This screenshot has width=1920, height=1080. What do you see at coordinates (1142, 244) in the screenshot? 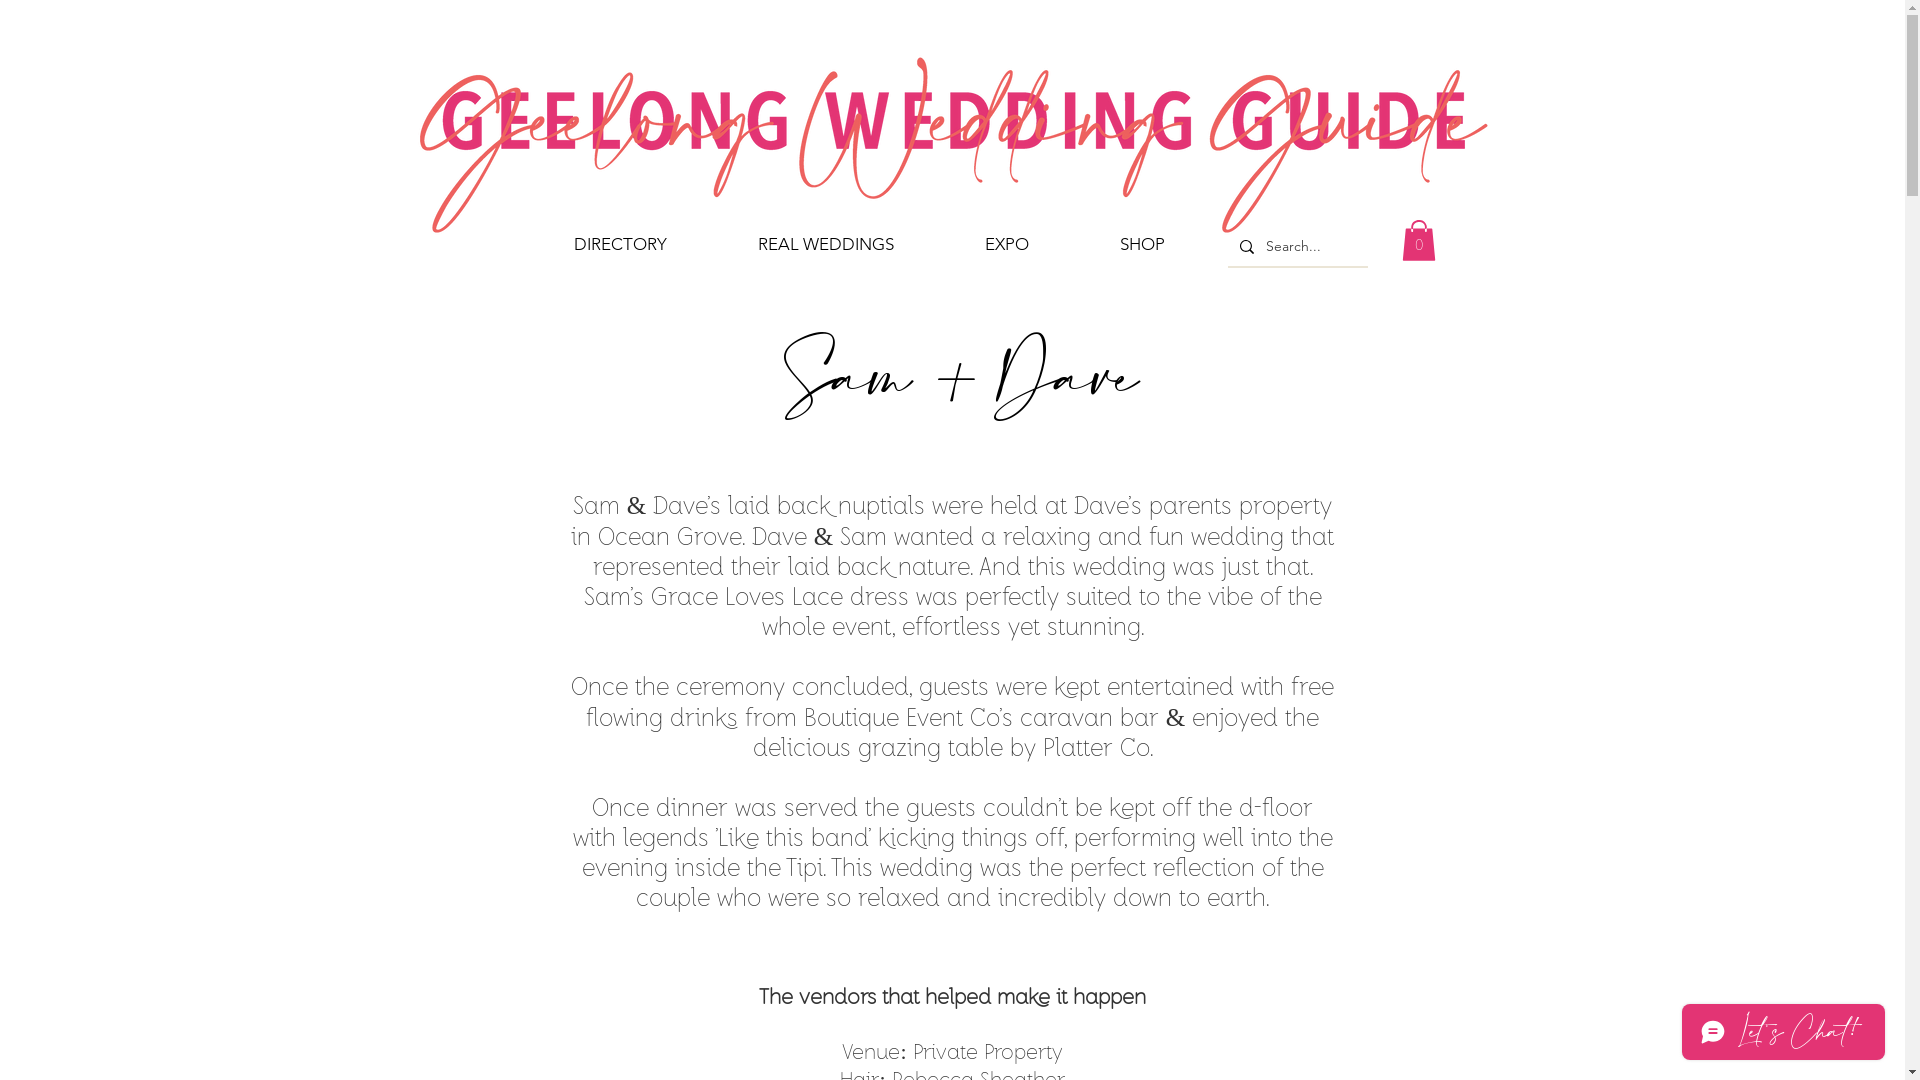
I see `SHOP` at bounding box center [1142, 244].